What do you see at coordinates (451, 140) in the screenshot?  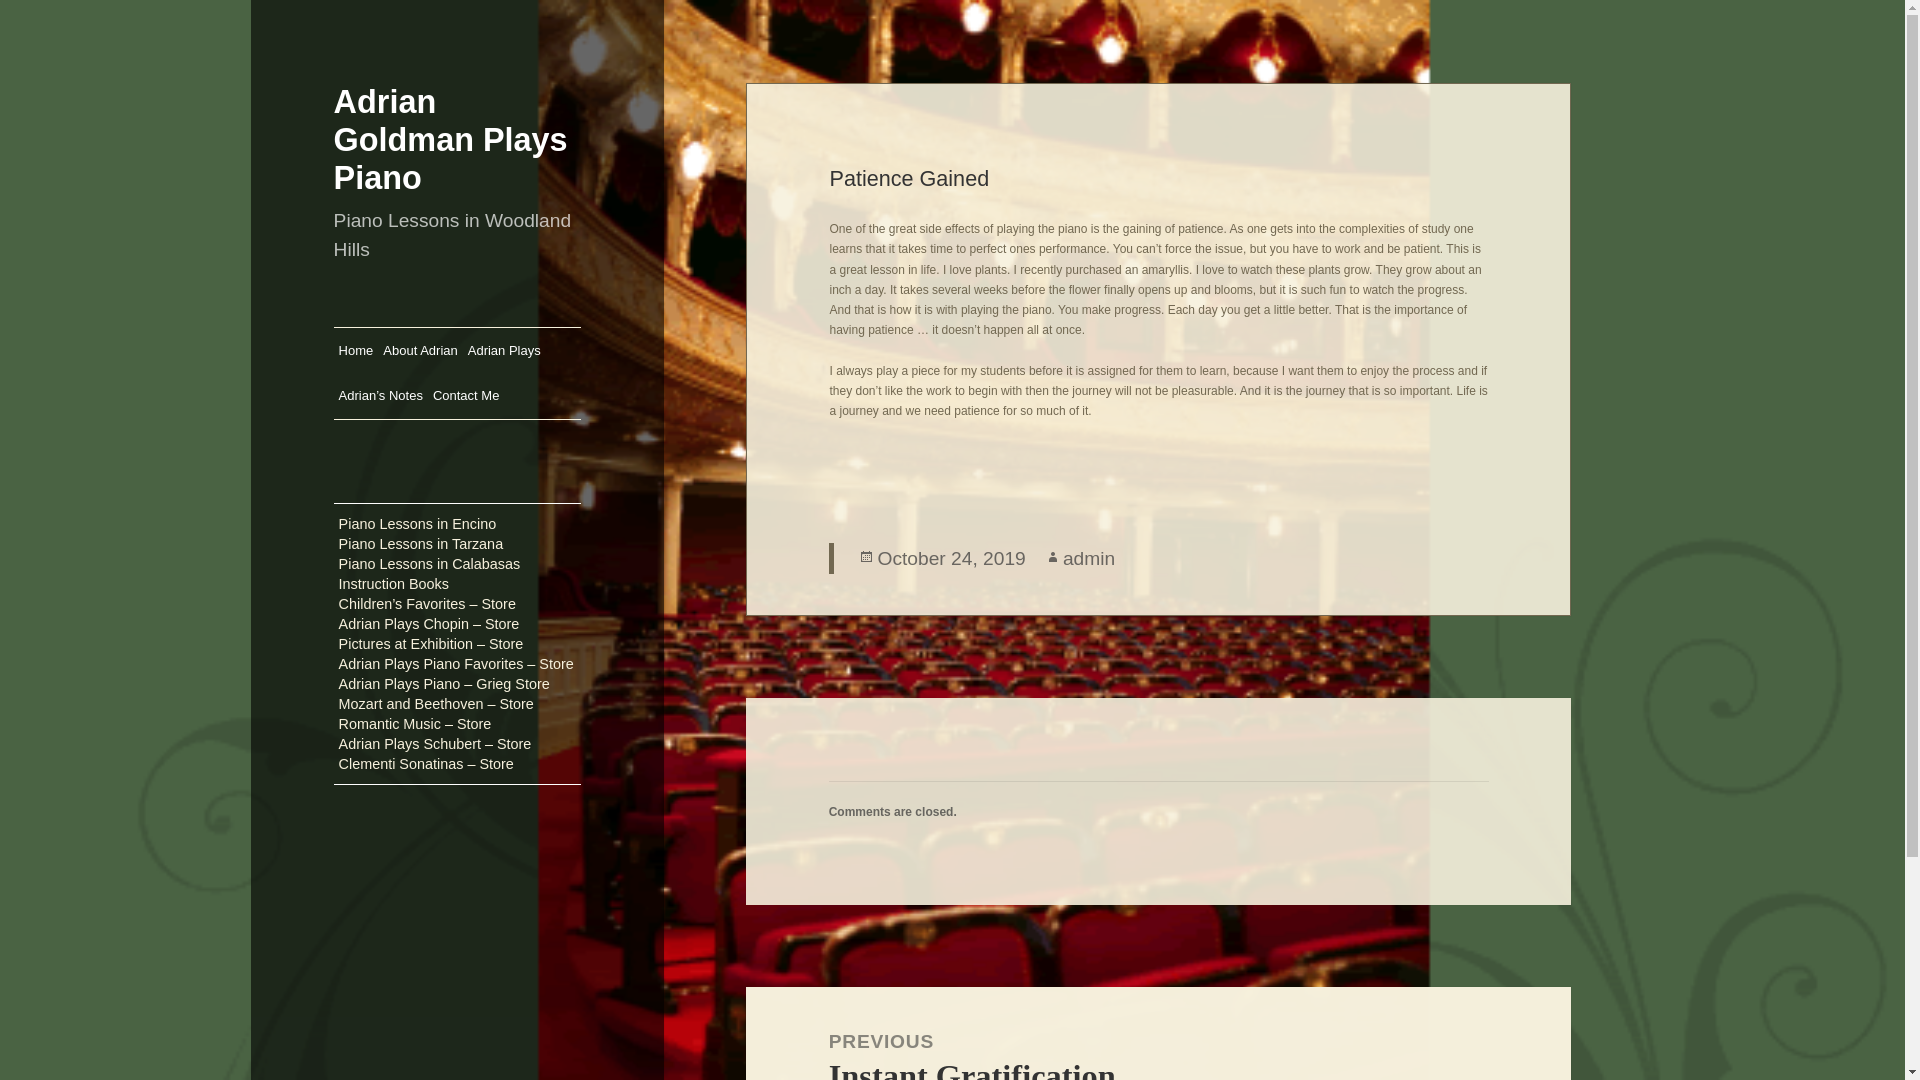 I see `Piano Lessons in Encino` at bounding box center [451, 140].